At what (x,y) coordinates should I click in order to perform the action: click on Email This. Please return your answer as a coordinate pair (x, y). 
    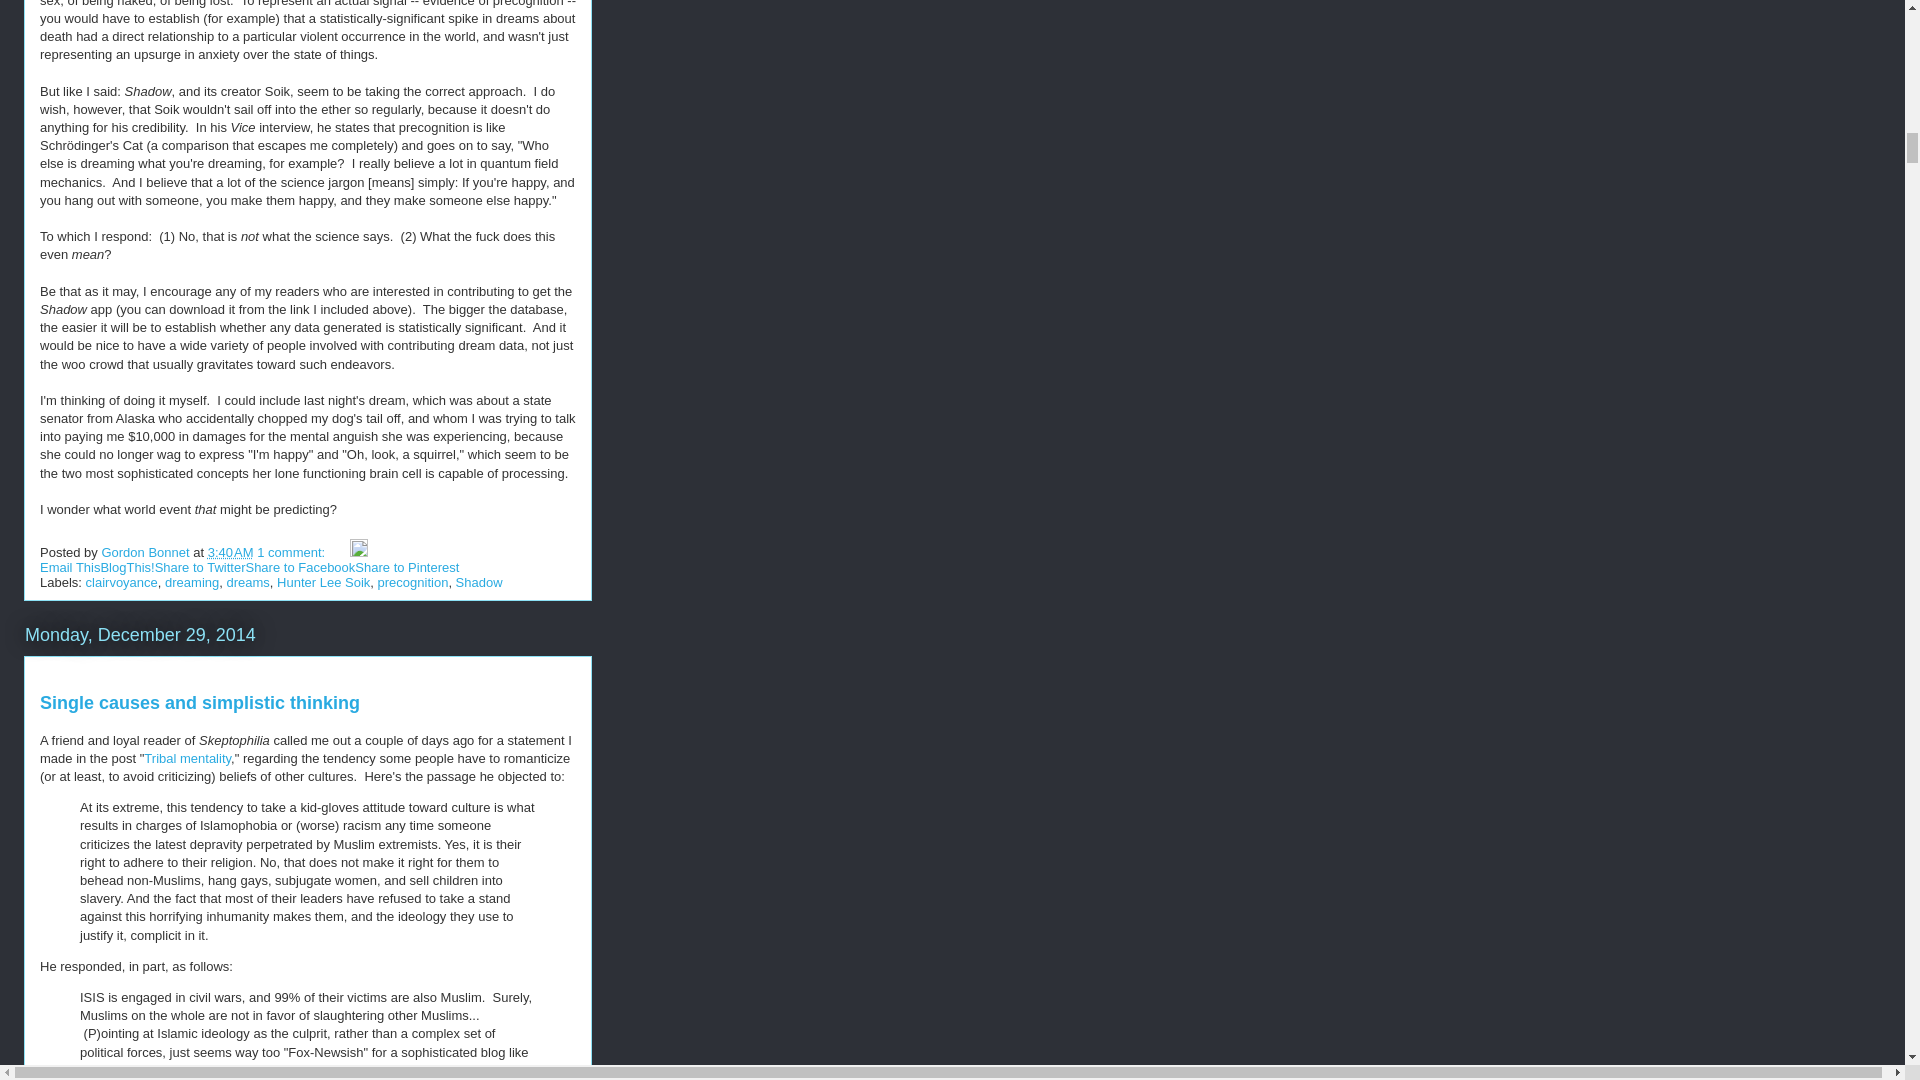
    Looking at the image, I should click on (70, 567).